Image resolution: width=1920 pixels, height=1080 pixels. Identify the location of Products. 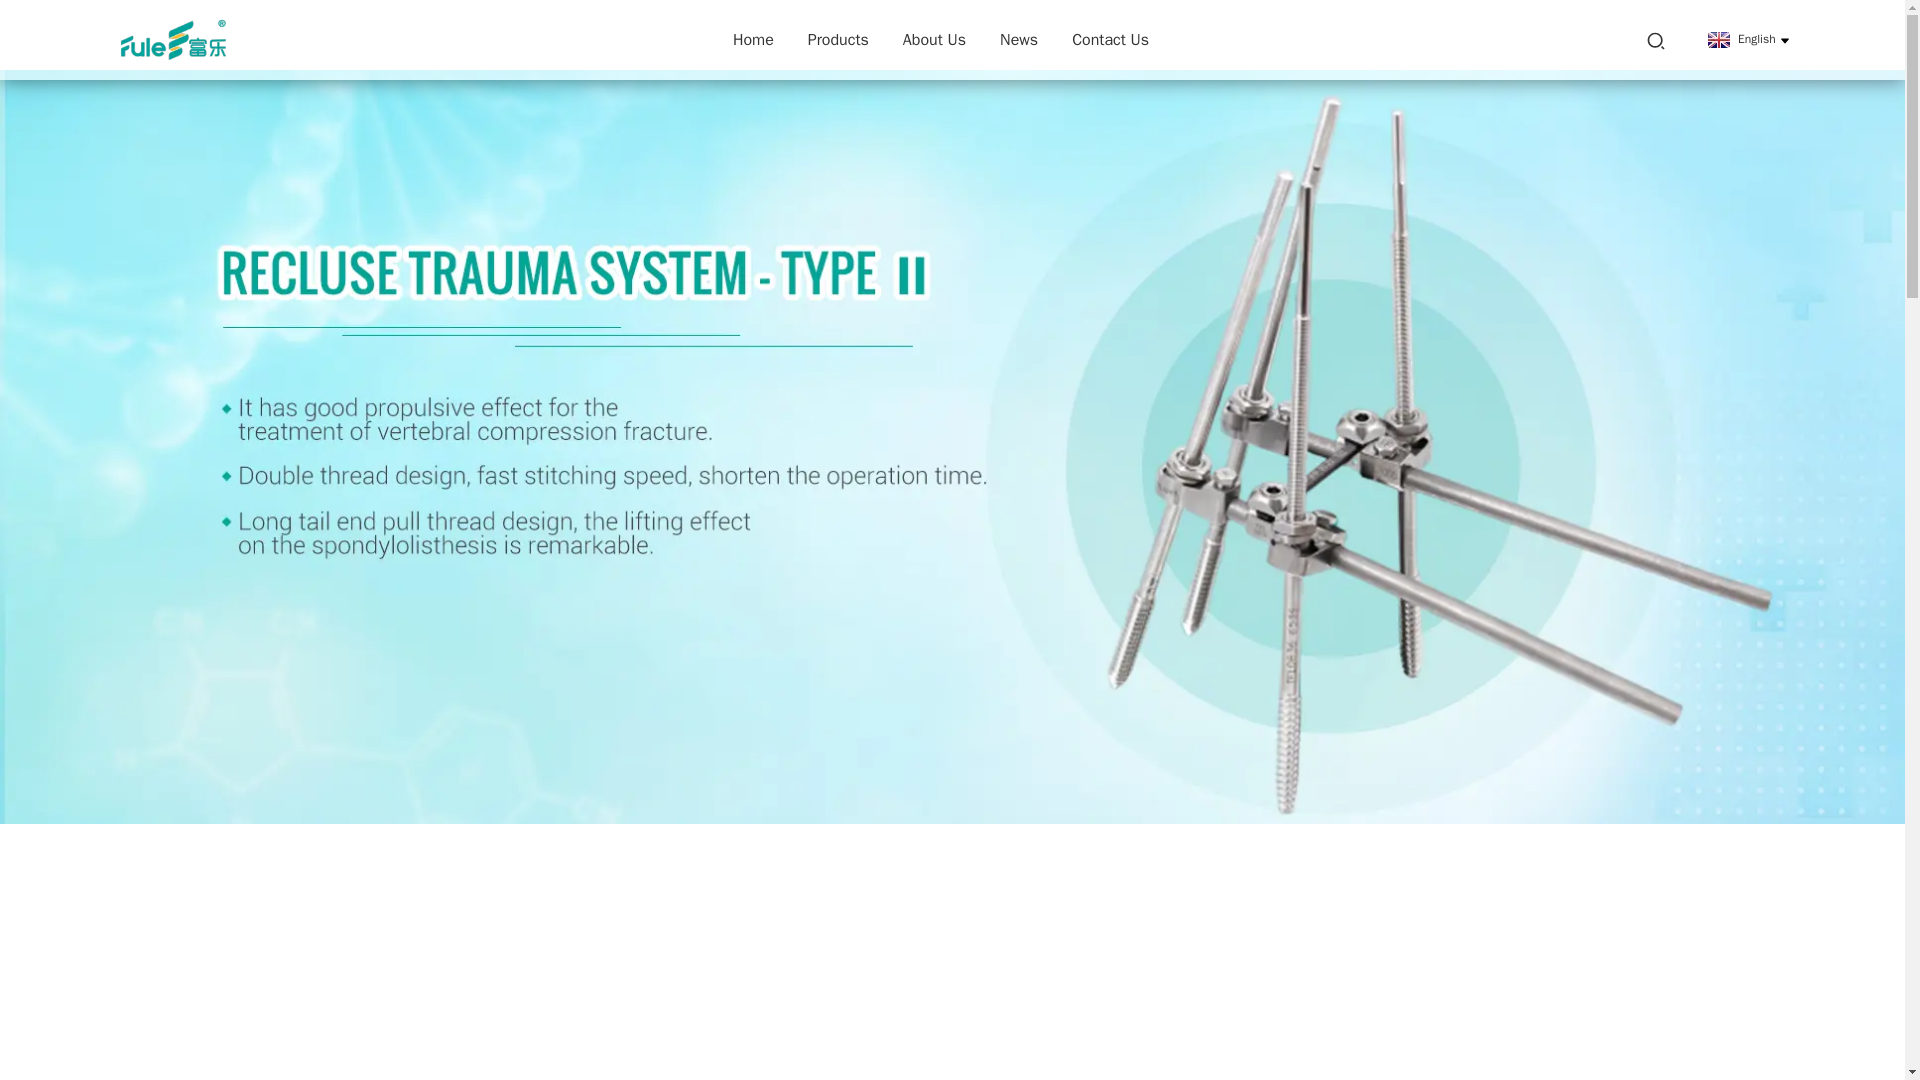
(838, 40).